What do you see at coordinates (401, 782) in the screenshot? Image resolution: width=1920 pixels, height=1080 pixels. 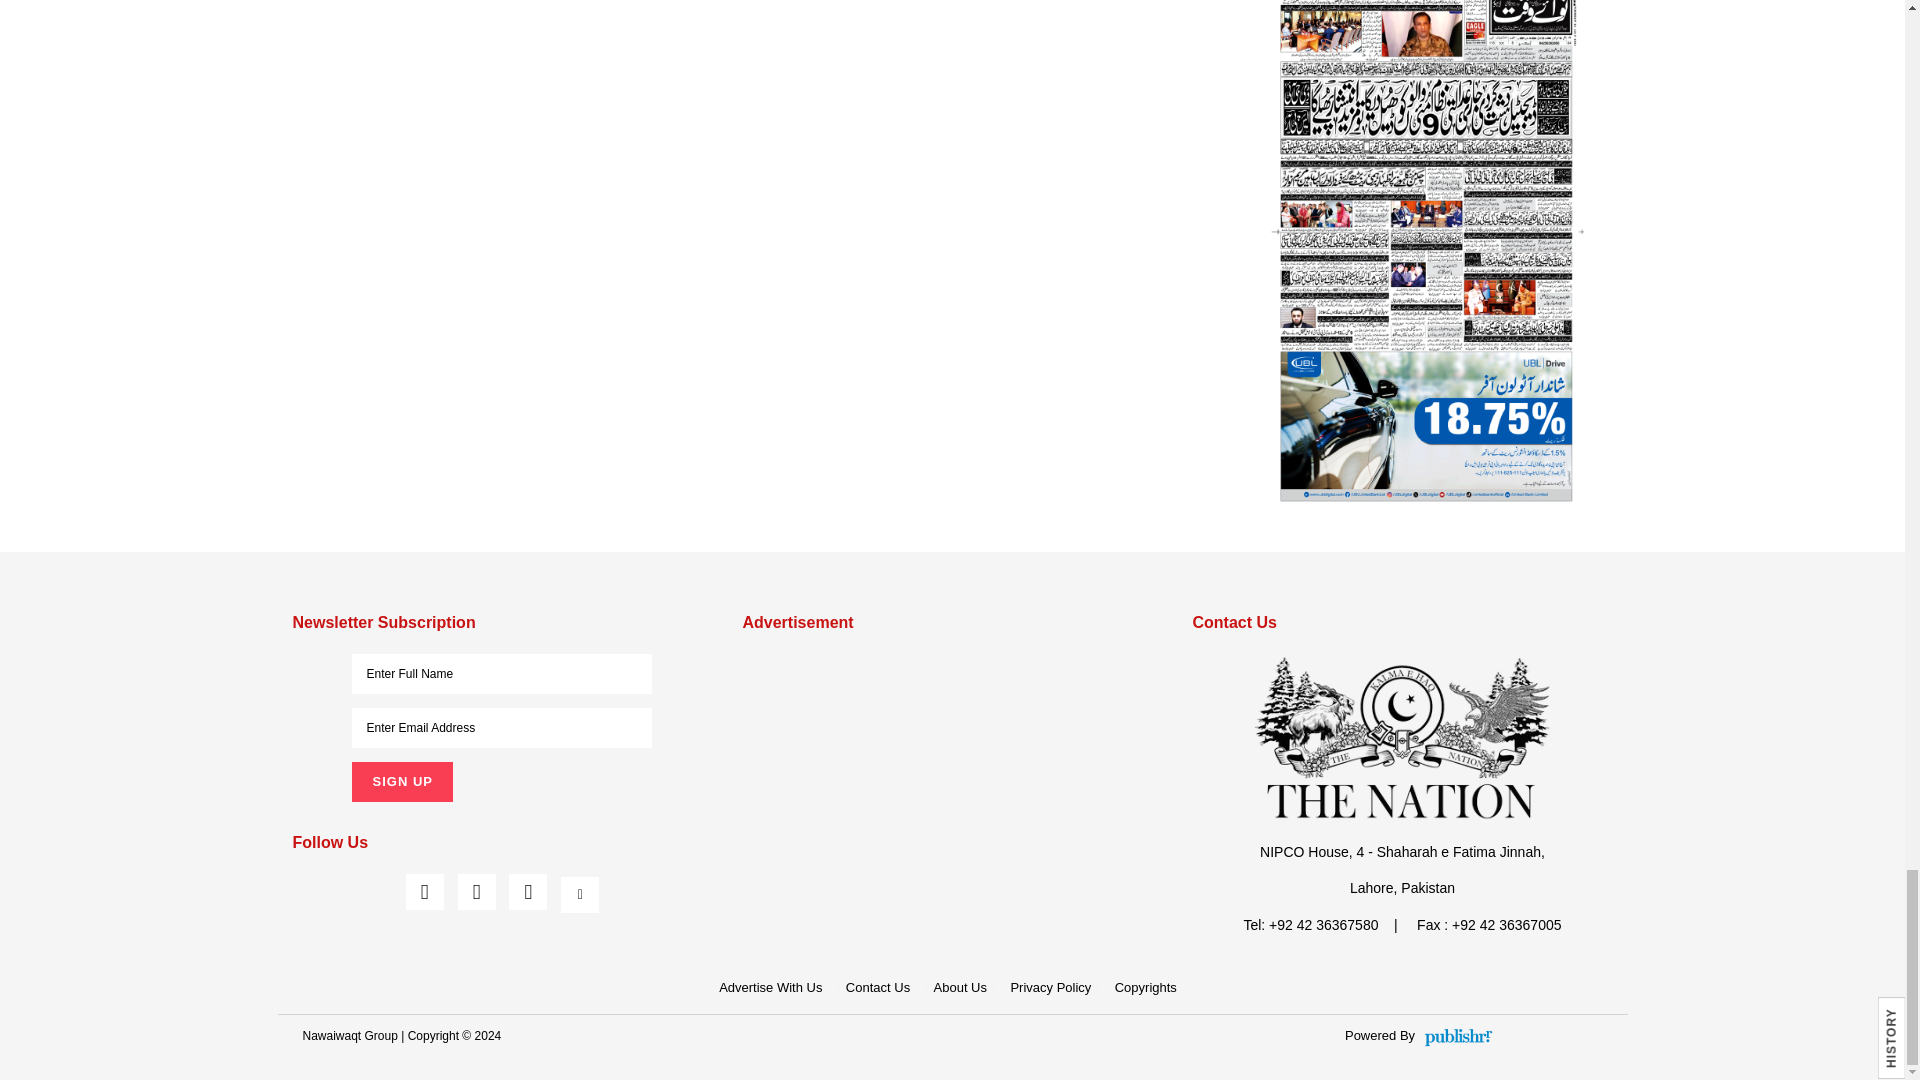 I see `Sign up` at bounding box center [401, 782].